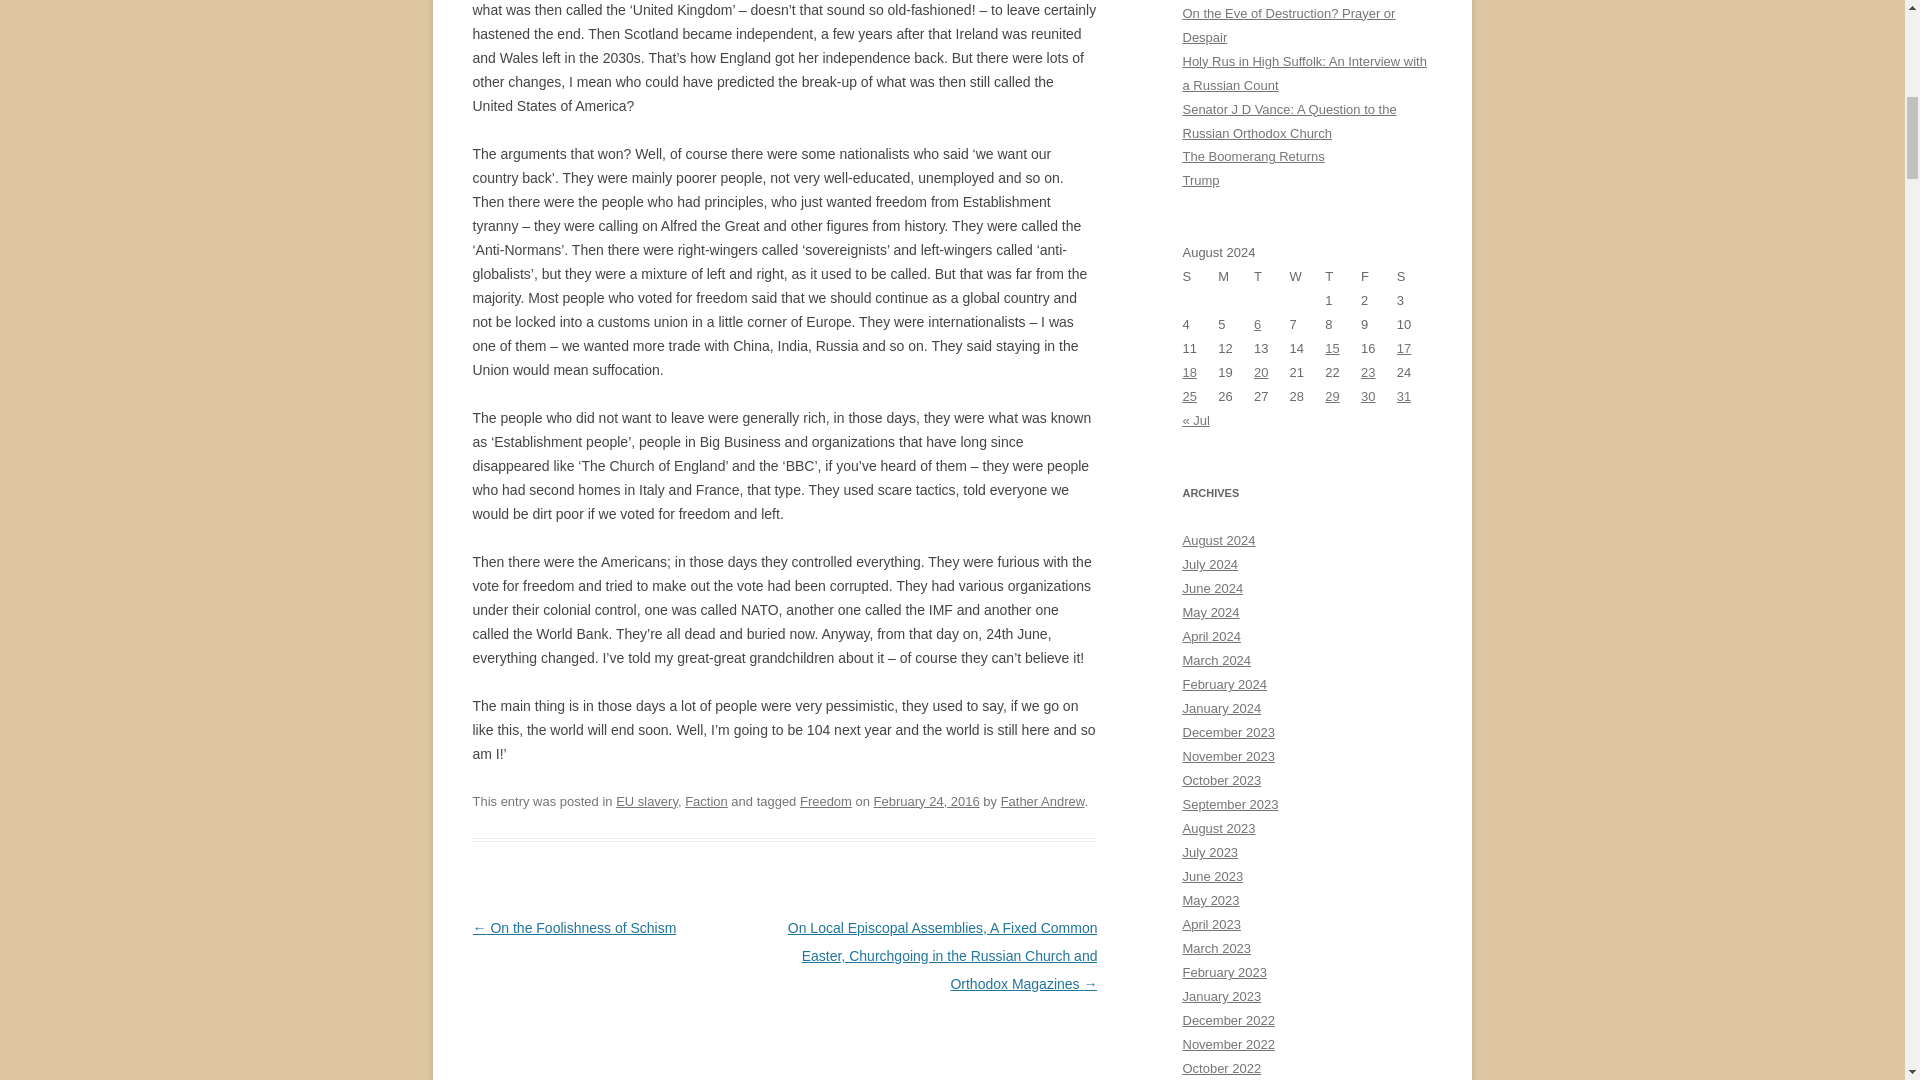 Image resolution: width=1920 pixels, height=1080 pixels. Describe the element at coordinates (1272, 276) in the screenshot. I see `Tuesday` at that location.